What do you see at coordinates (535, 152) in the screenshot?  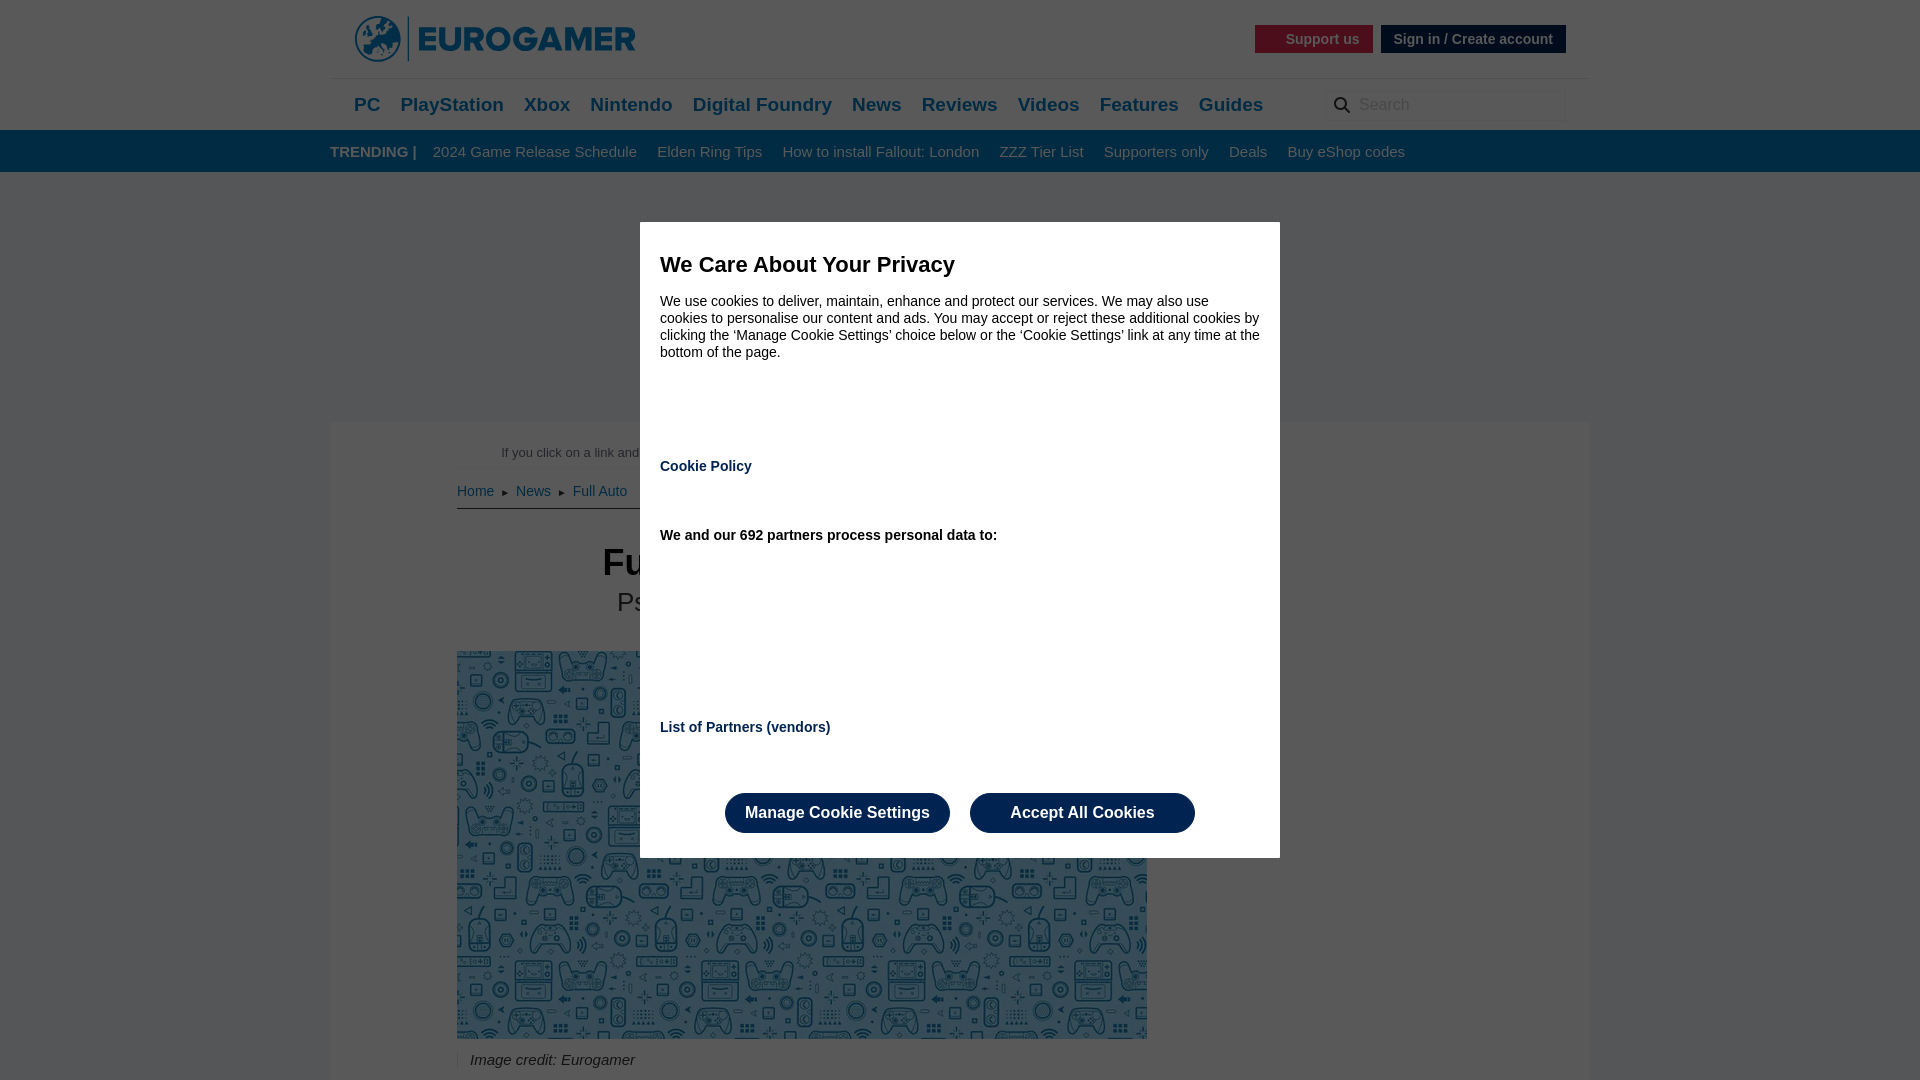 I see `2024 Game Release Schedule` at bounding box center [535, 152].